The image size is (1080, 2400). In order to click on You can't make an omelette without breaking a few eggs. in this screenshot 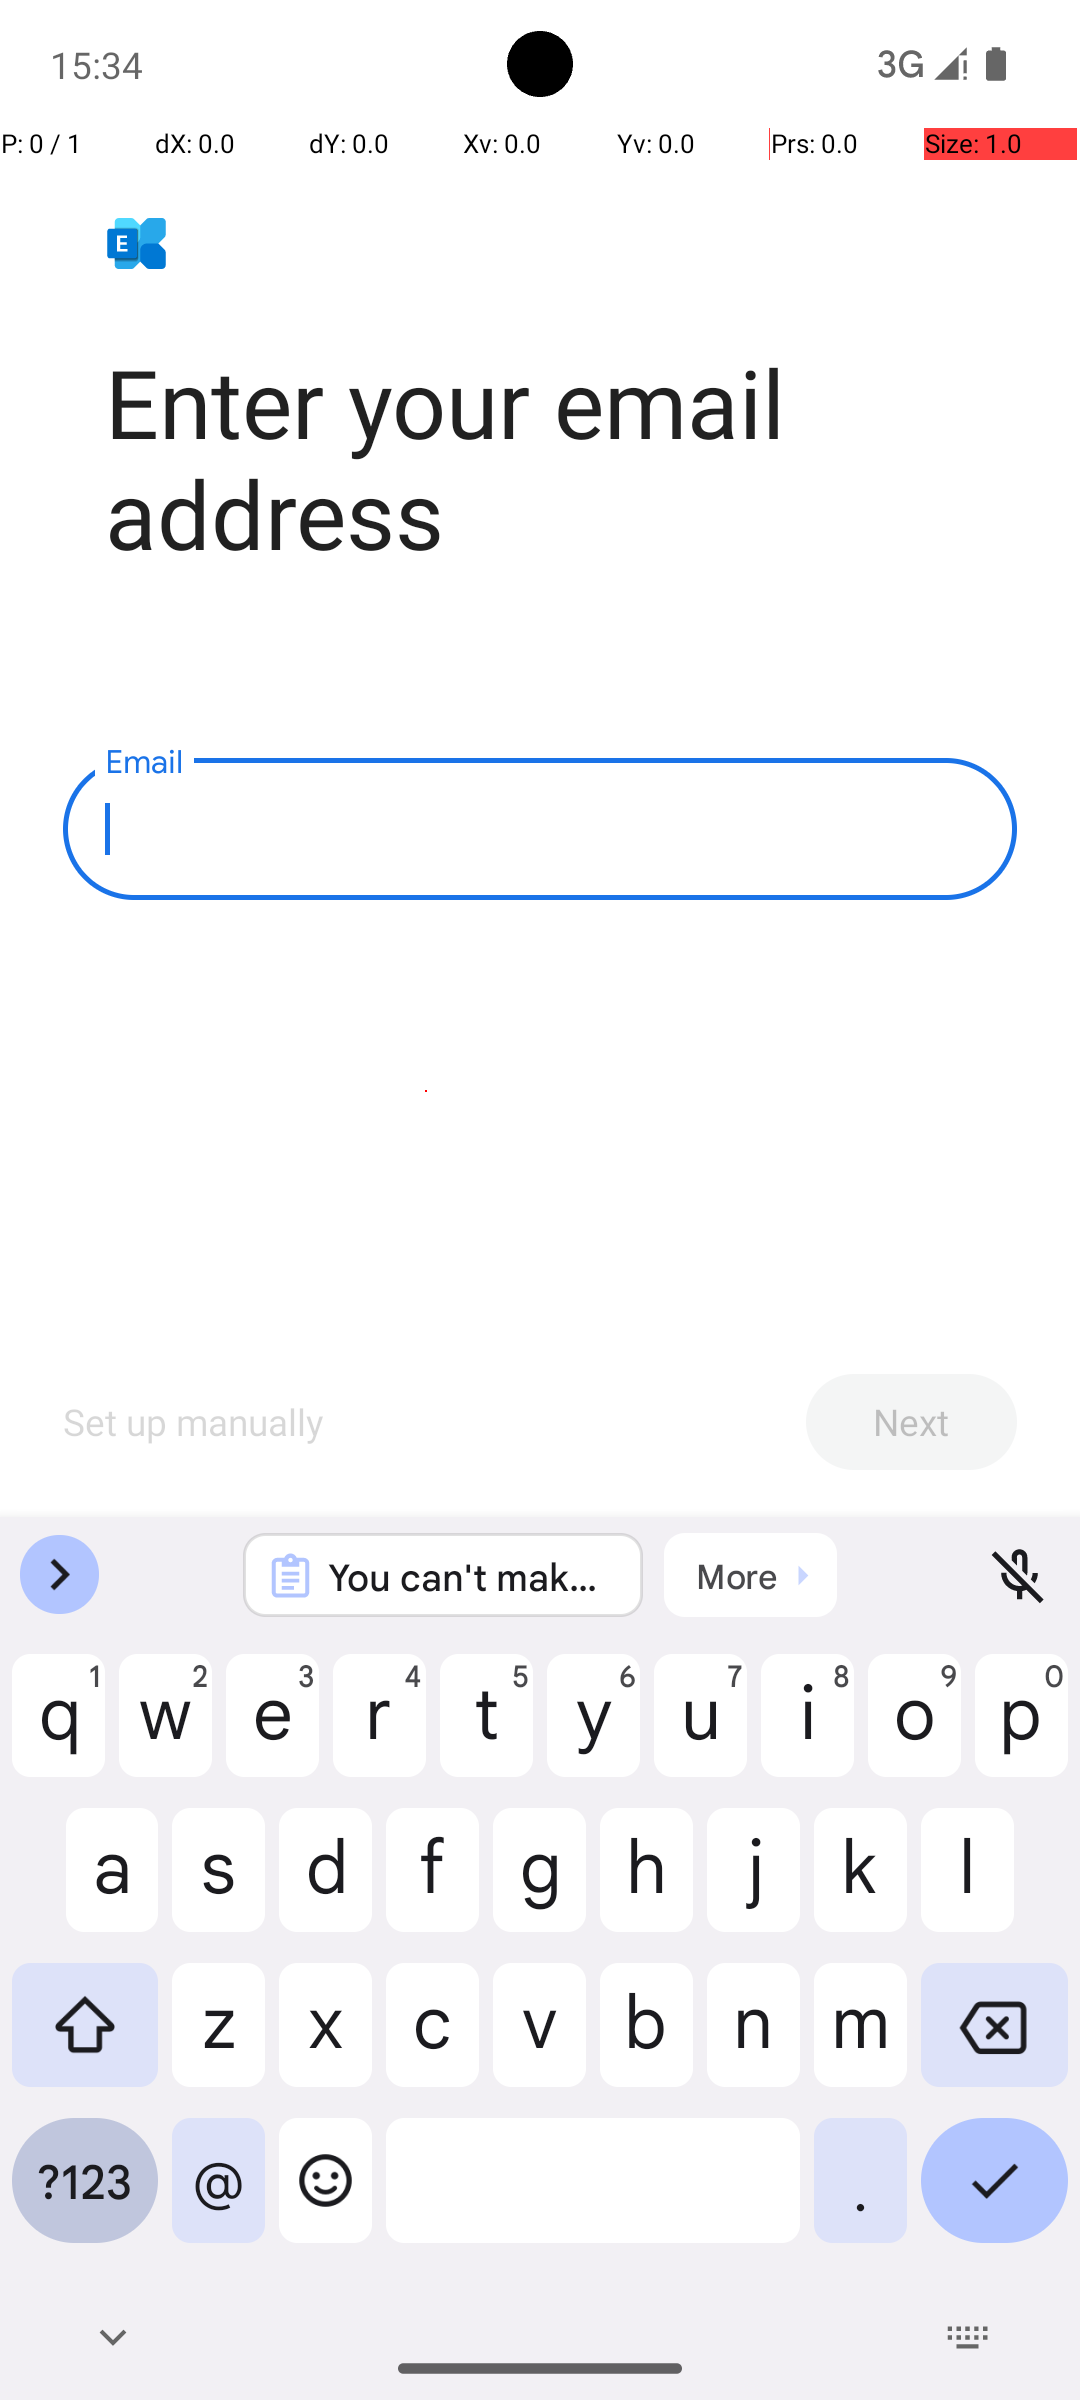, I will do `click(470, 1576)`.